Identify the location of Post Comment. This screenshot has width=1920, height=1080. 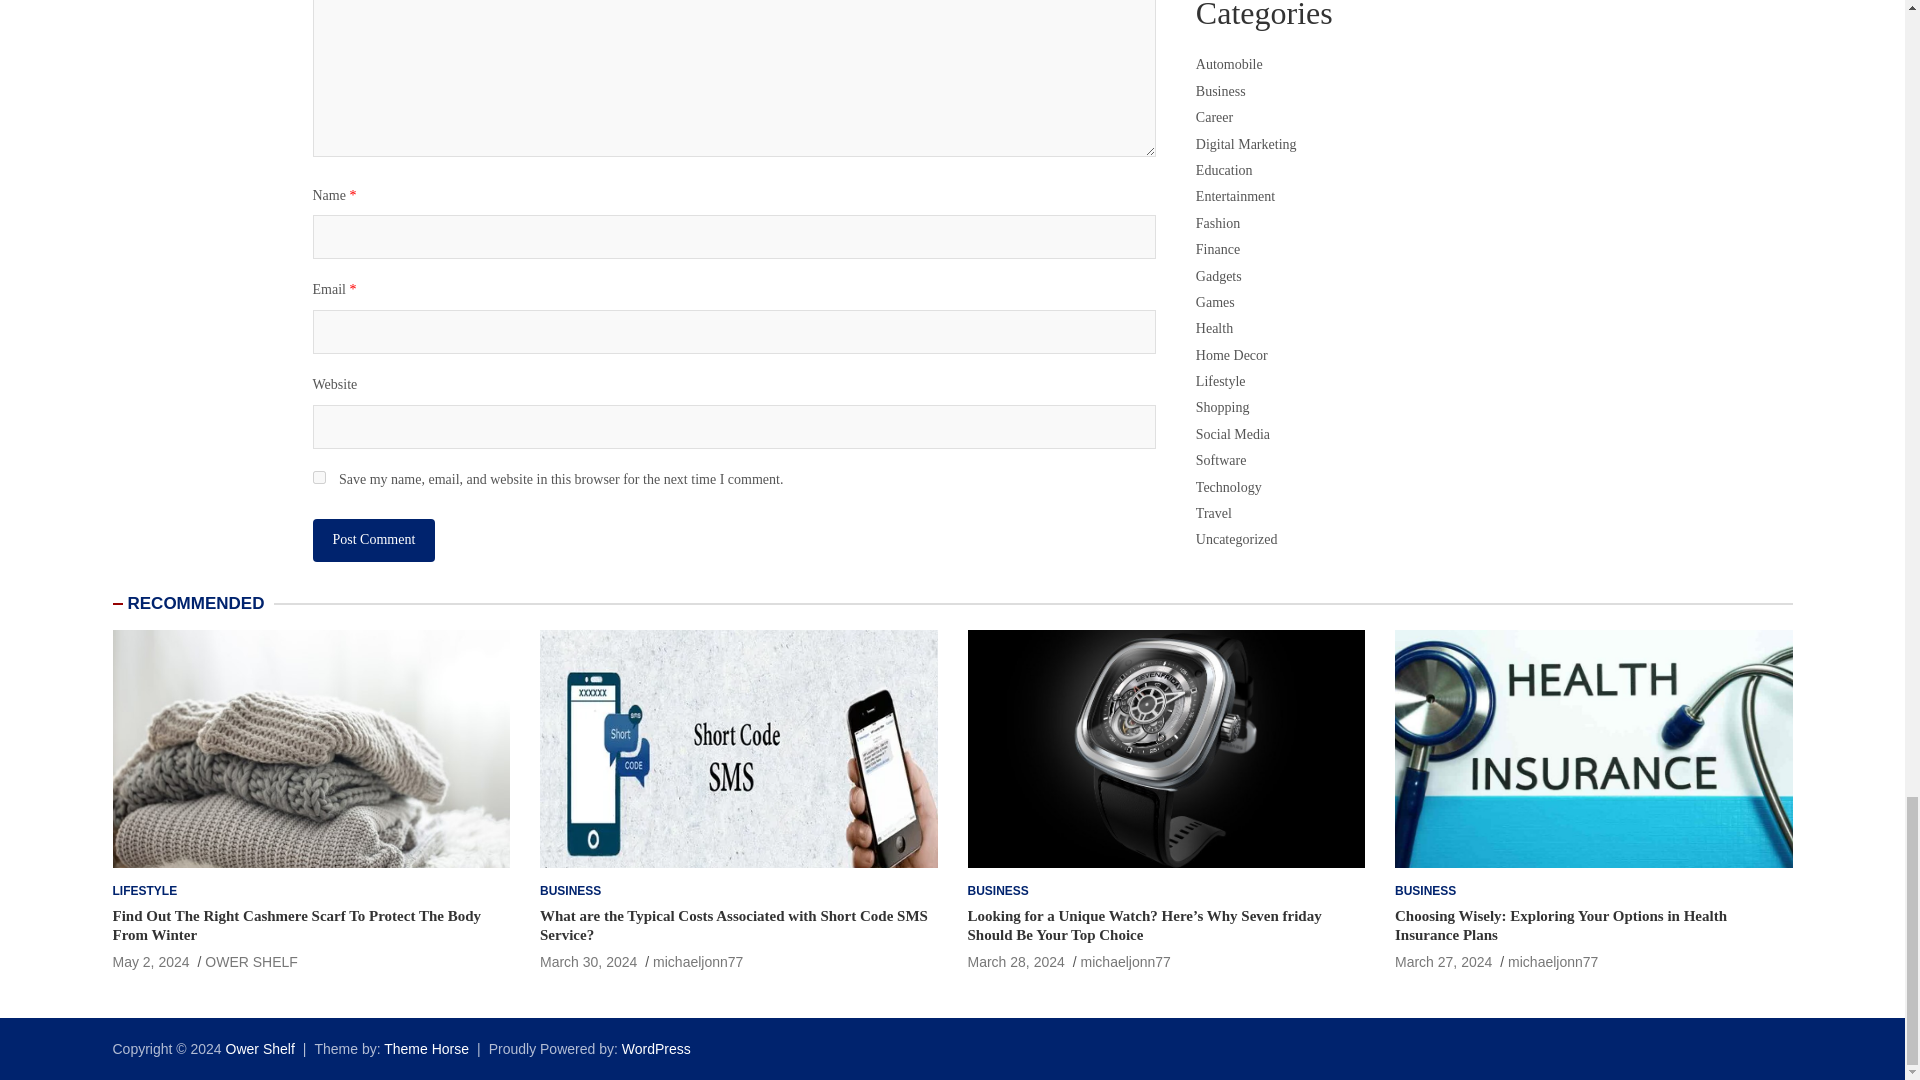
(373, 540).